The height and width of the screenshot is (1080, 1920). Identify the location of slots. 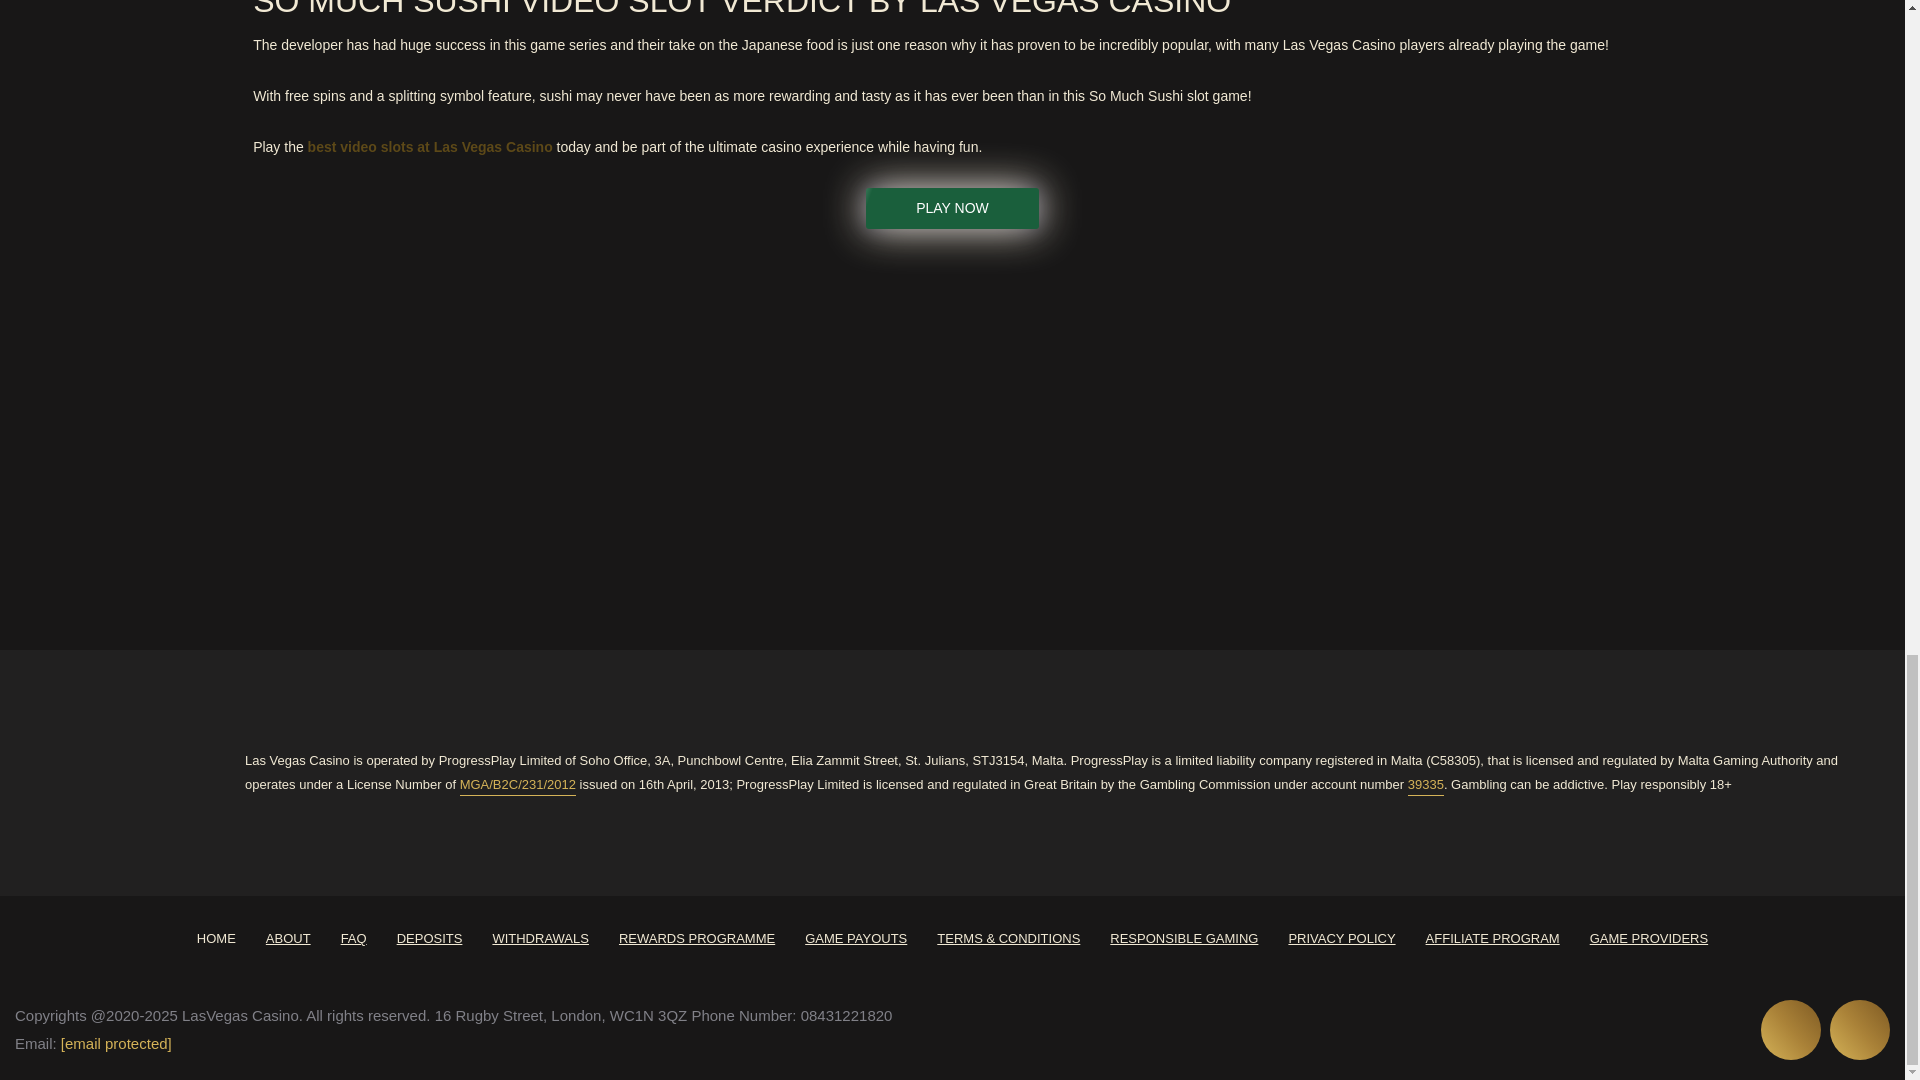
(430, 147).